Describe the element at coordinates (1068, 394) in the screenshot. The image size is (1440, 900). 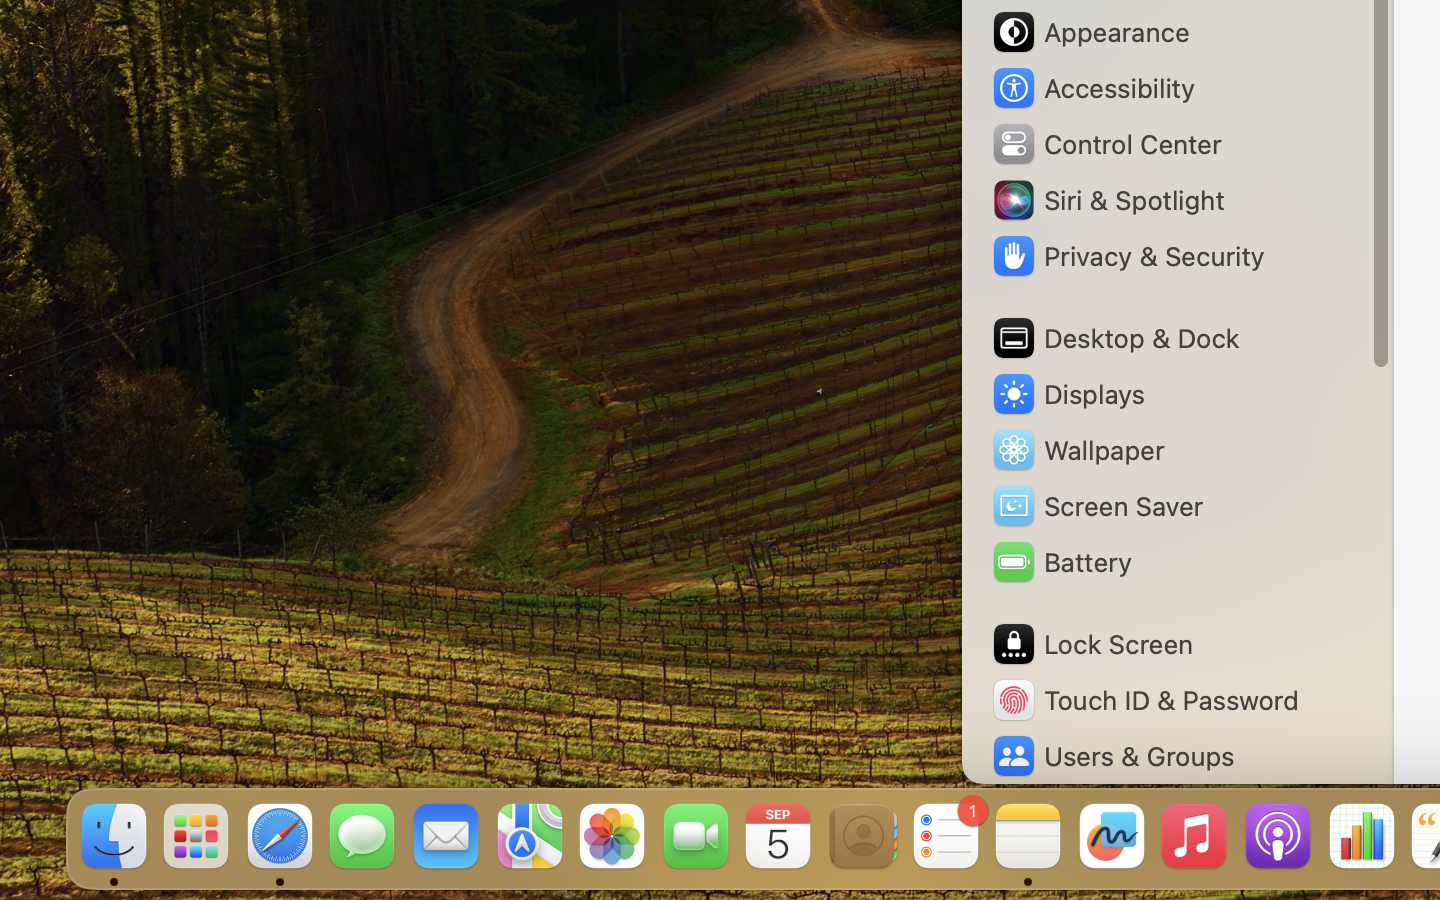
I see `Displays` at that location.